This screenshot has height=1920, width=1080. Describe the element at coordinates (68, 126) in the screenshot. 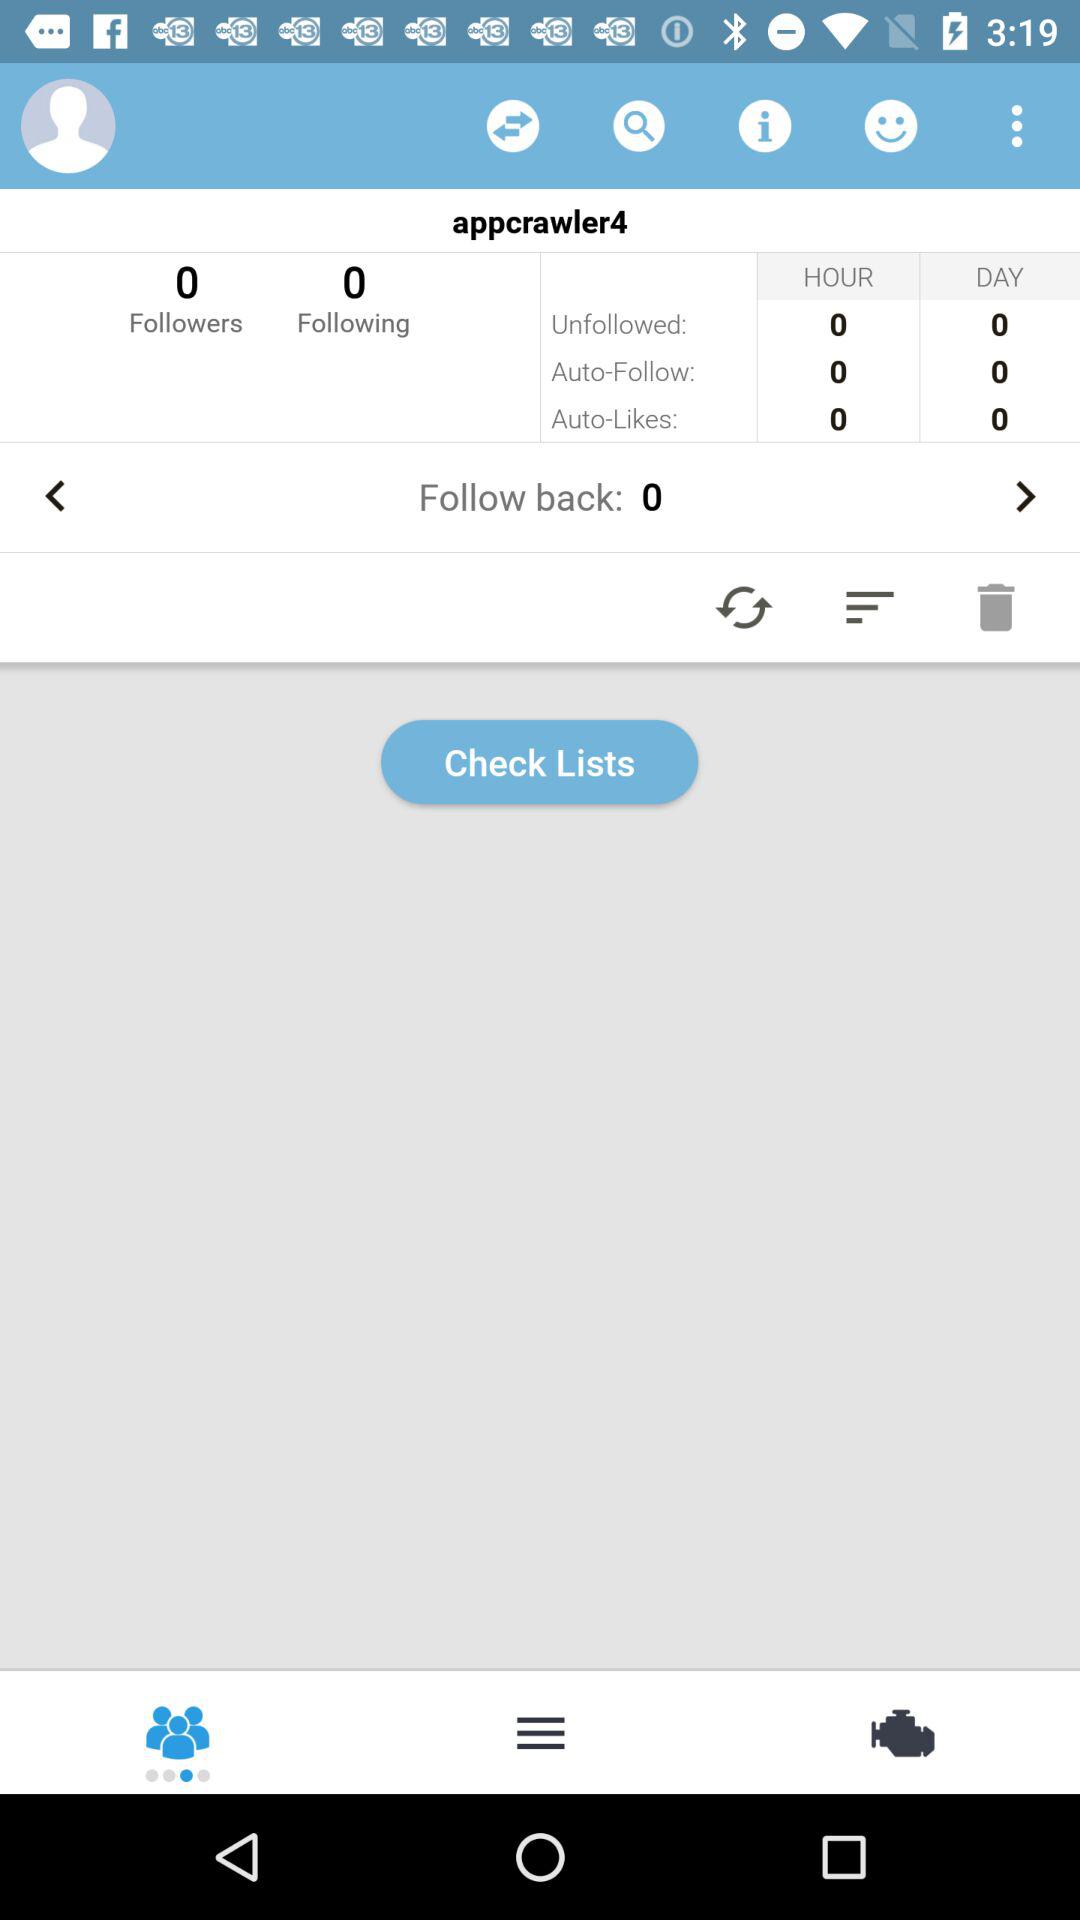

I see `view profile` at that location.